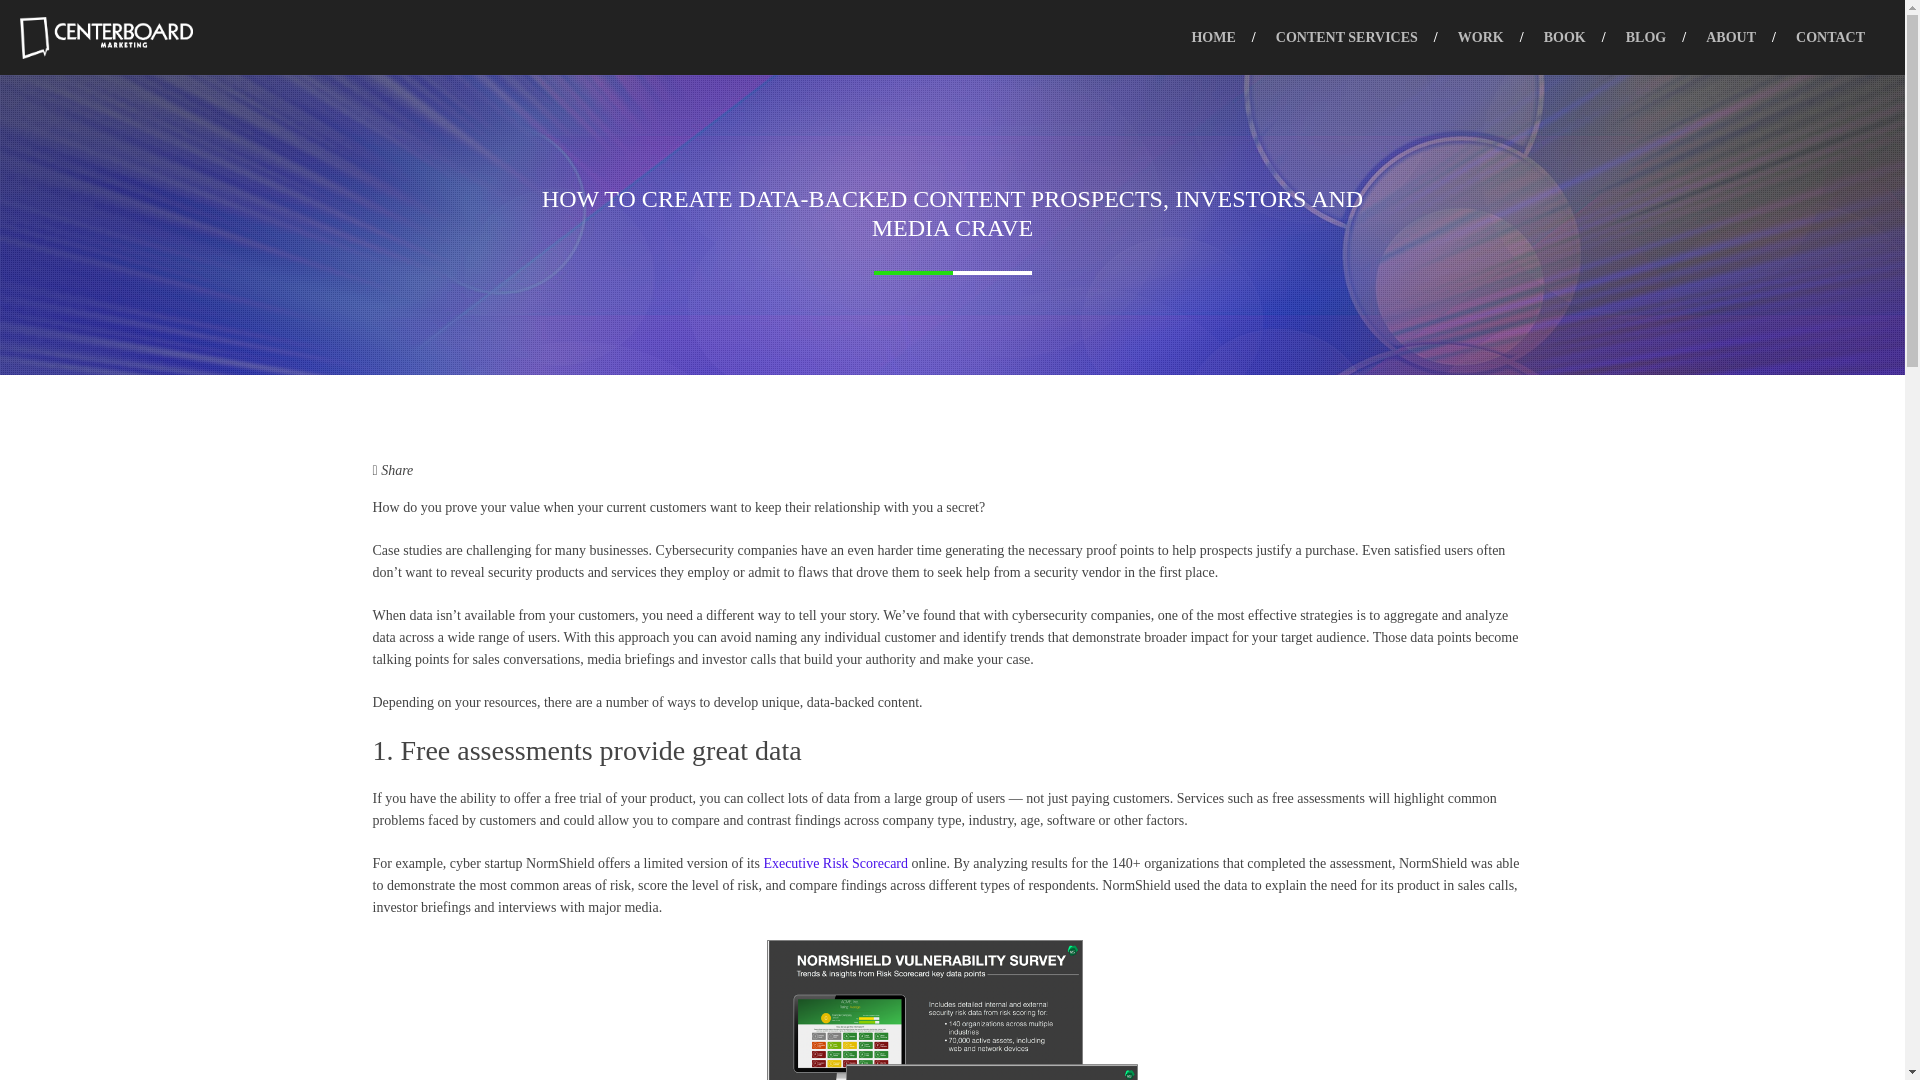 The image size is (1920, 1080). What do you see at coordinates (835, 863) in the screenshot?
I see `Executive Risk Scorecard` at bounding box center [835, 863].